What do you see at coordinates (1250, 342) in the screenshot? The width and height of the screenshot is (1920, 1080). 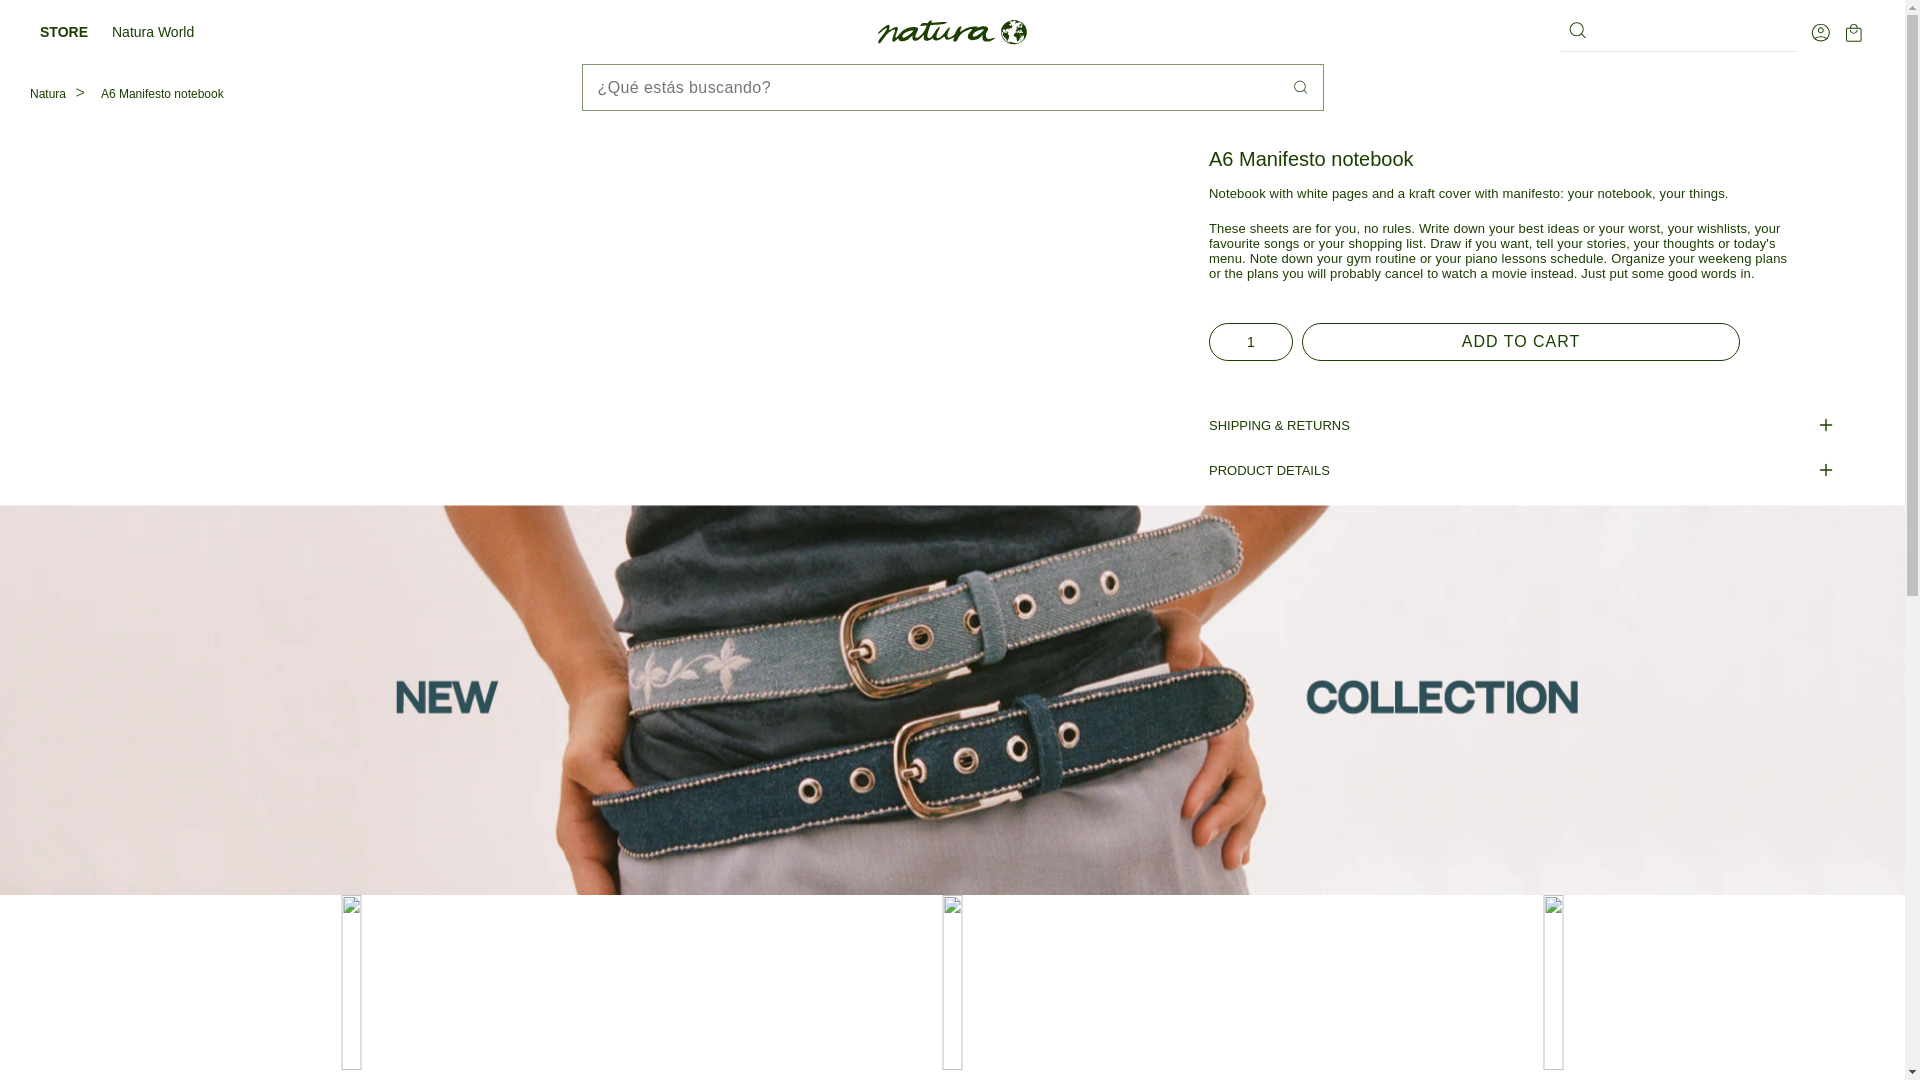 I see `1` at bounding box center [1250, 342].